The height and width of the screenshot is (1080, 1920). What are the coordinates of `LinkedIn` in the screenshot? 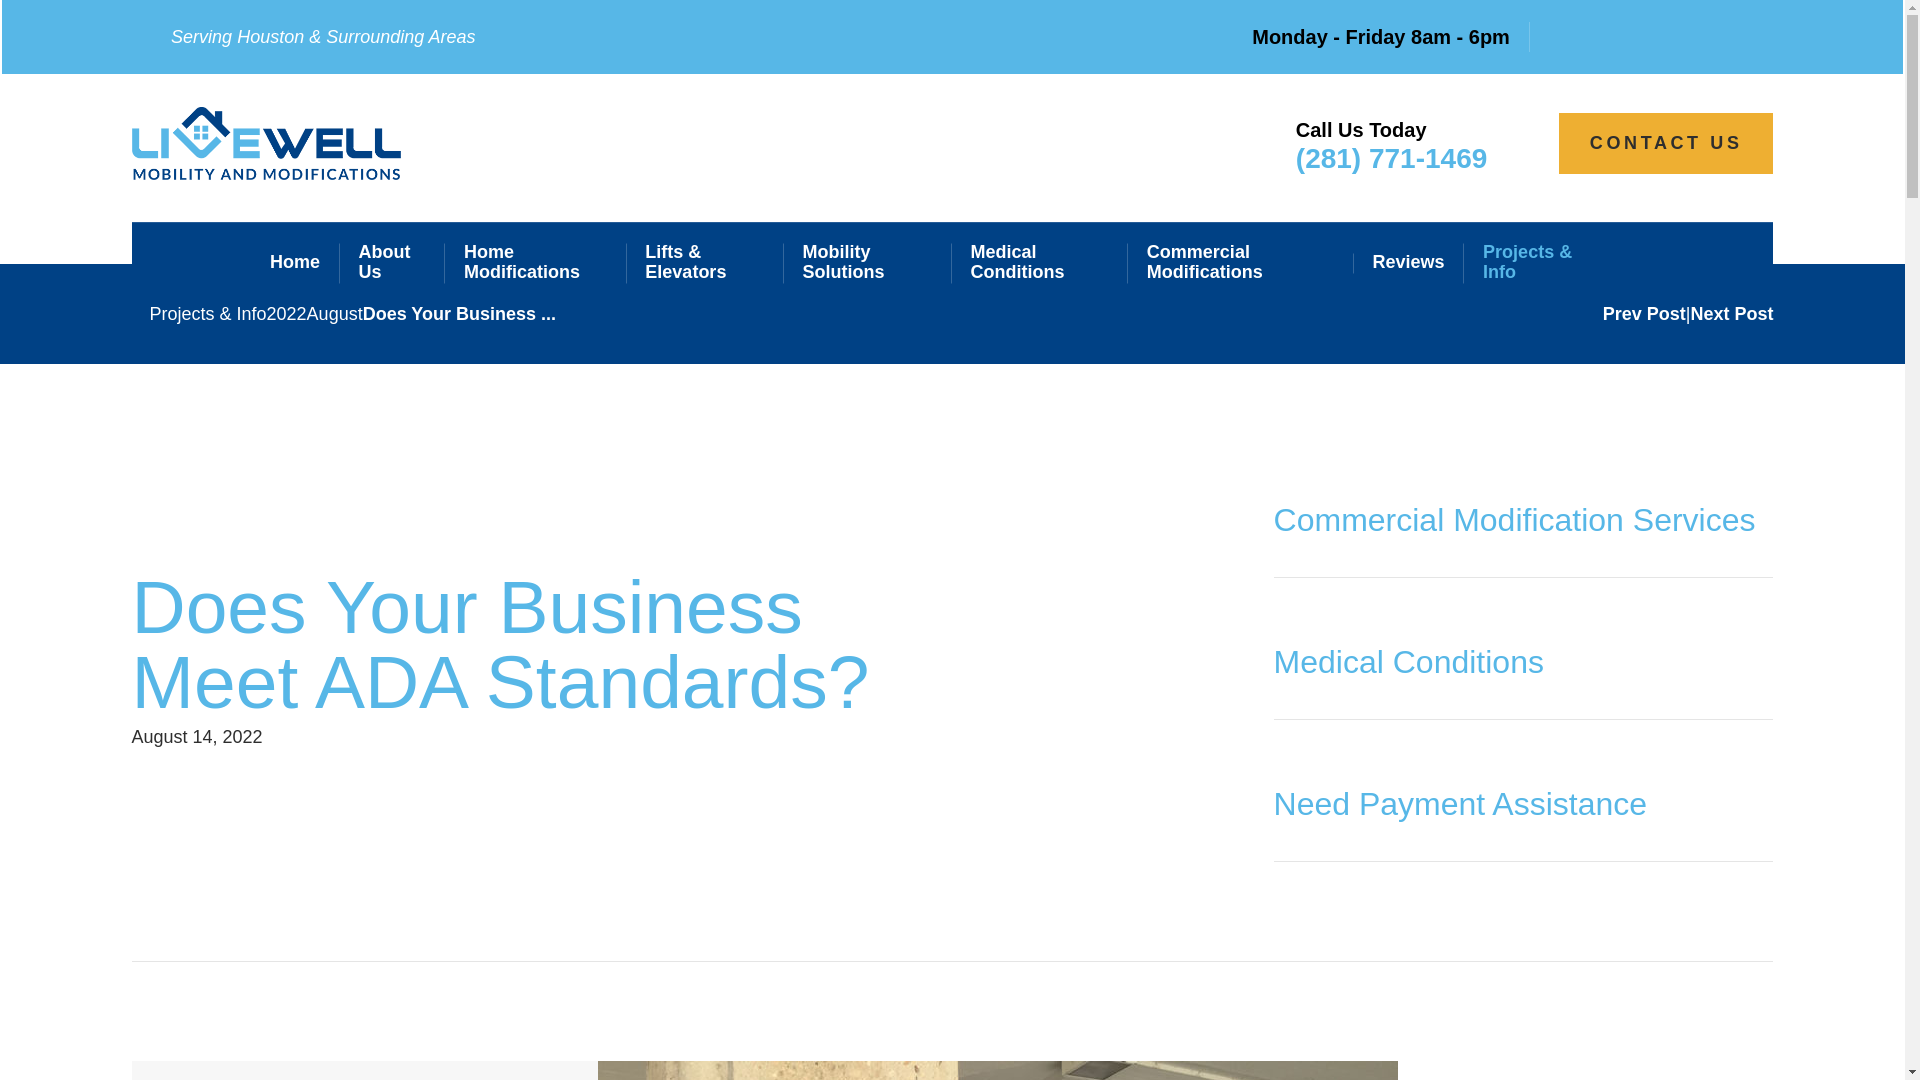 It's located at (1698, 37).